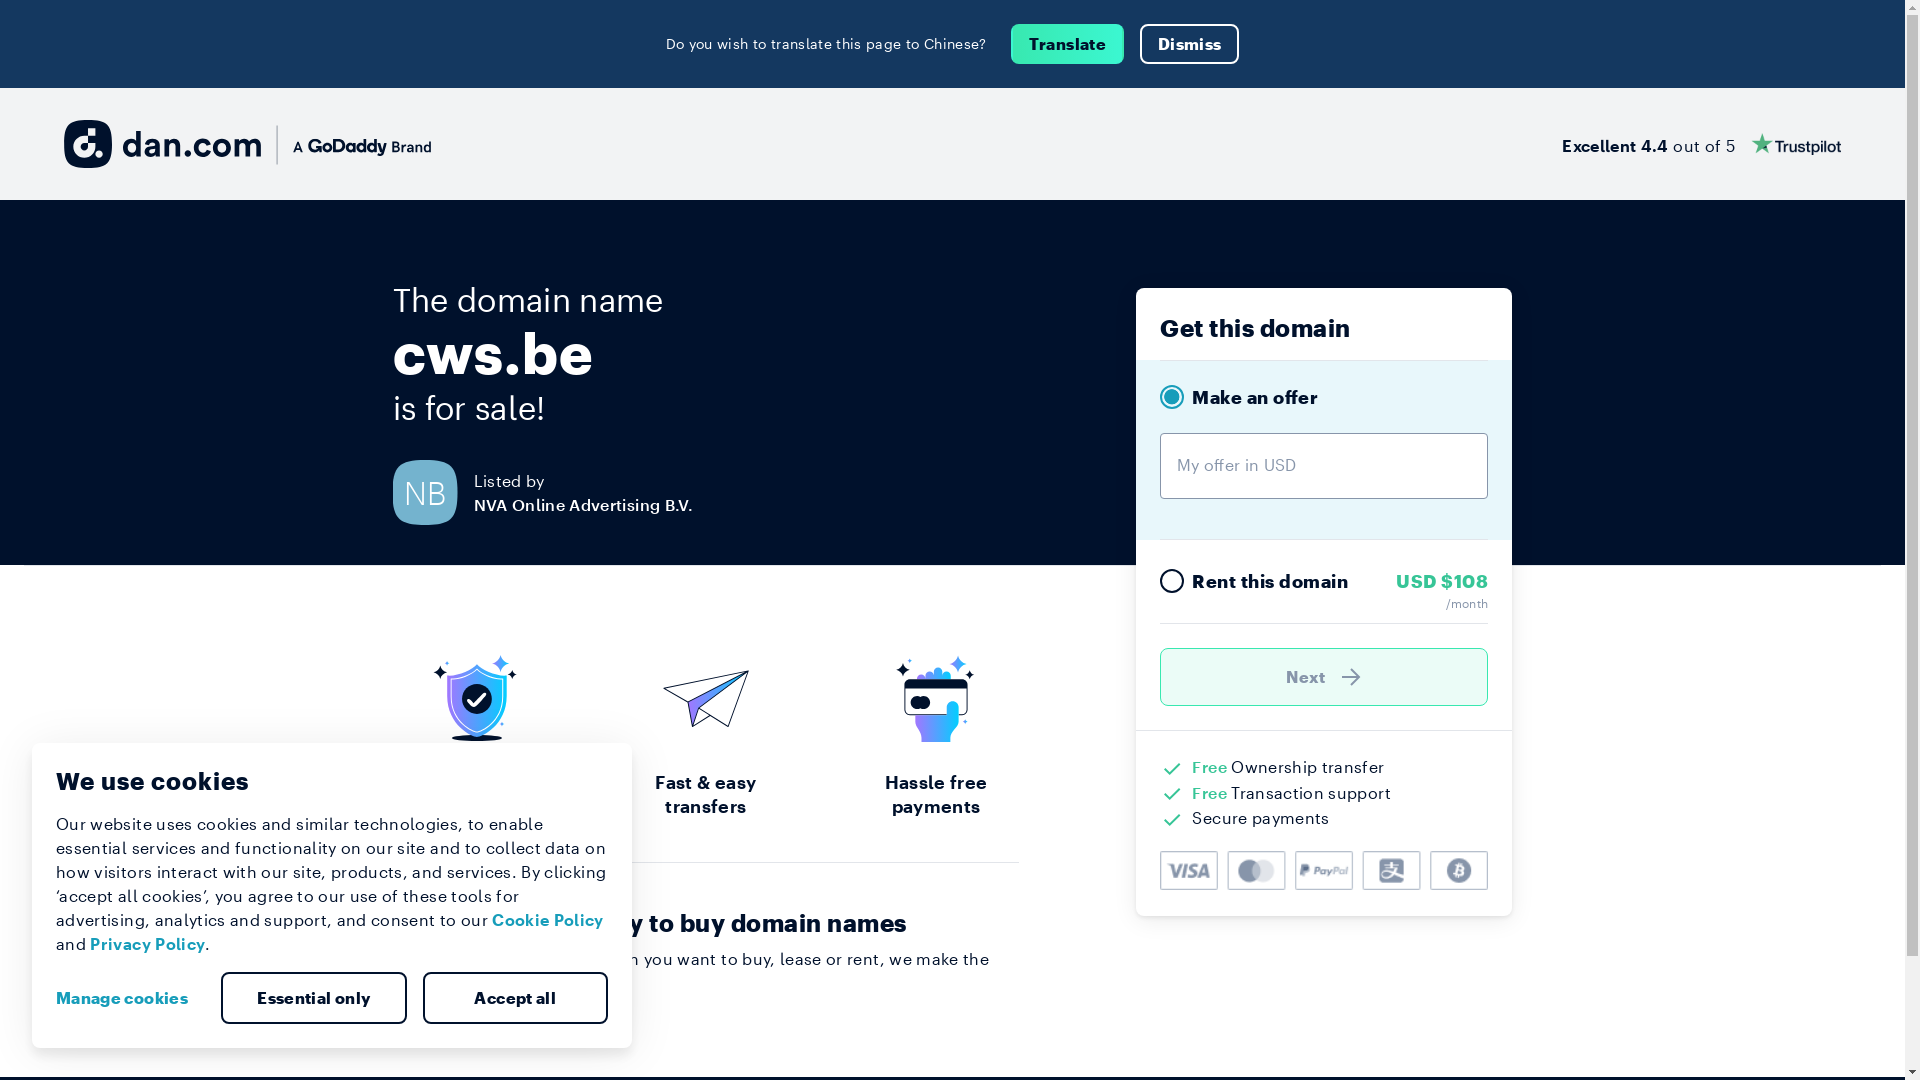 This screenshot has width=1920, height=1080. I want to click on Manage cookies, so click(130, 998).